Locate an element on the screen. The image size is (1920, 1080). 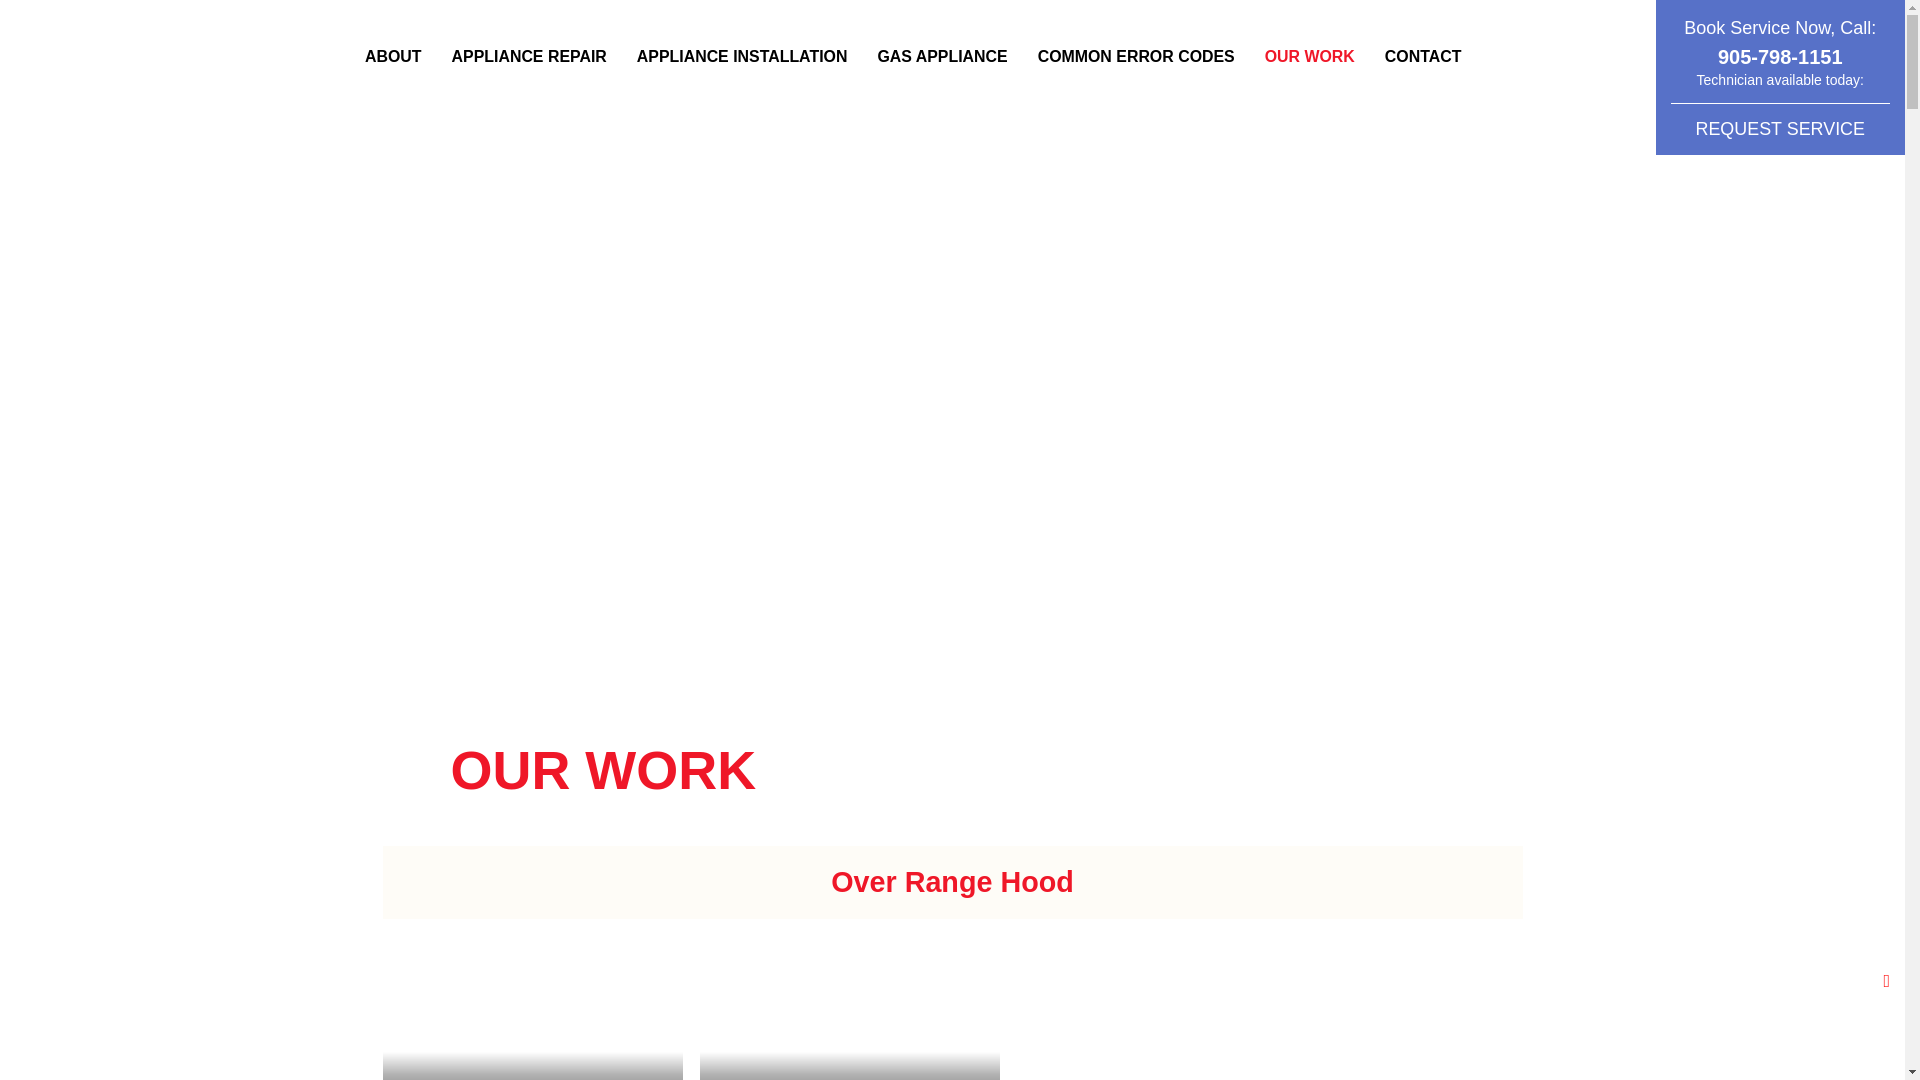
REQUEST SERVICE is located at coordinates (1780, 129).